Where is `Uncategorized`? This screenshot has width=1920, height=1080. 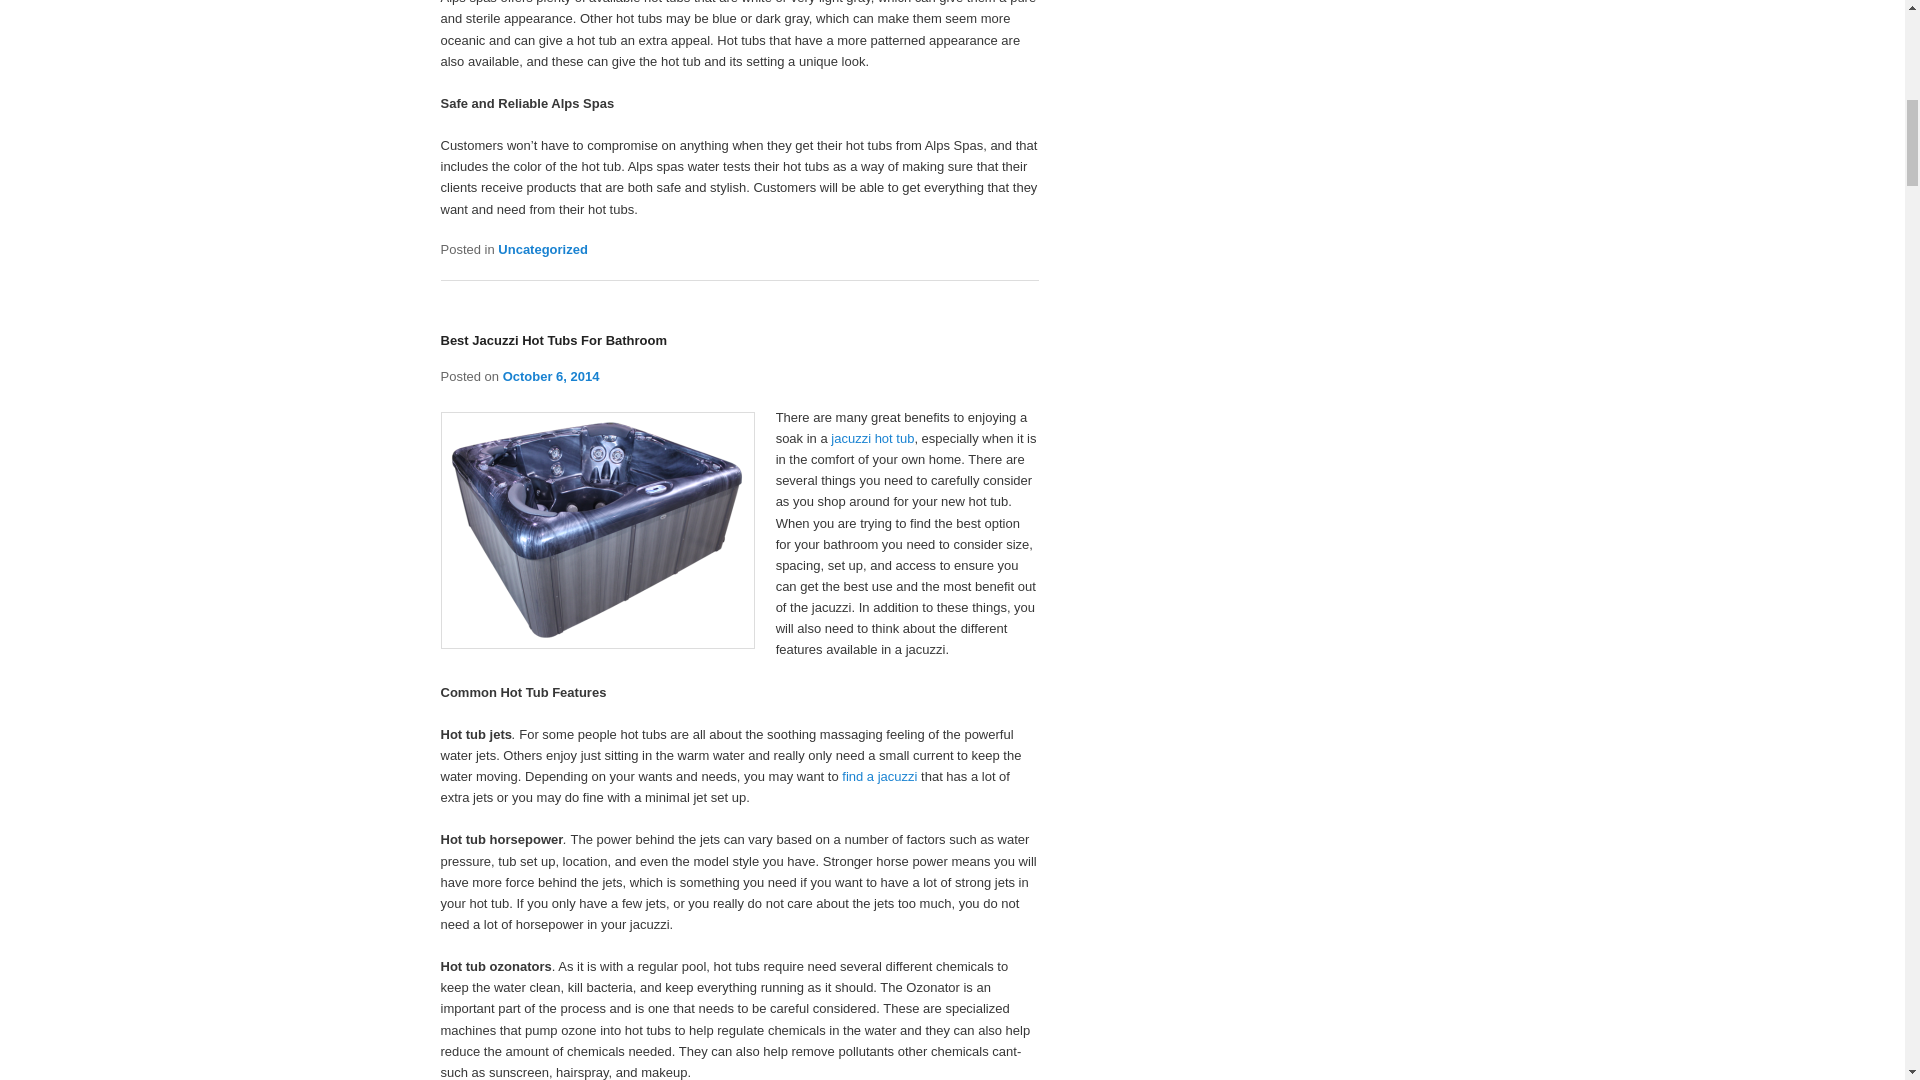 Uncategorized is located at coordinates (542, 249).